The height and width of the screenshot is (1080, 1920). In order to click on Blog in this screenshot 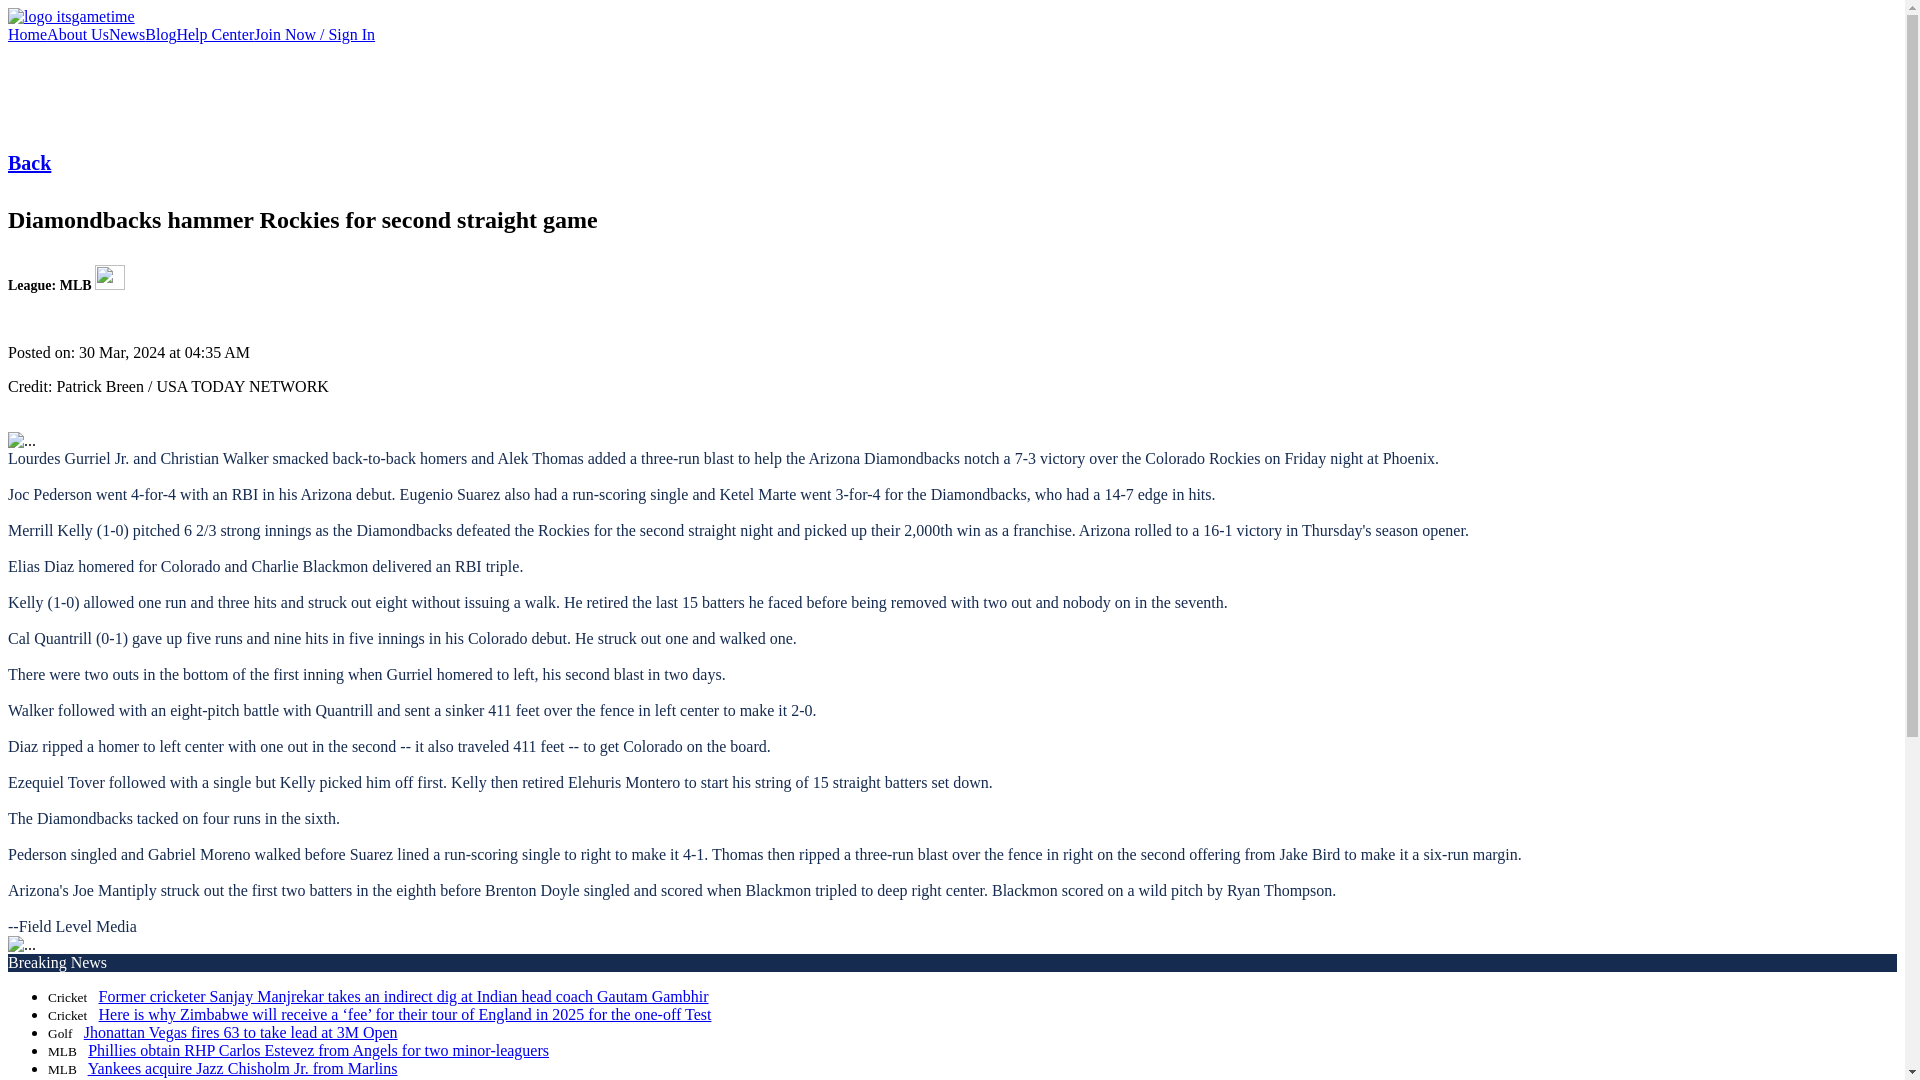, I will do `click(160, 34)`.